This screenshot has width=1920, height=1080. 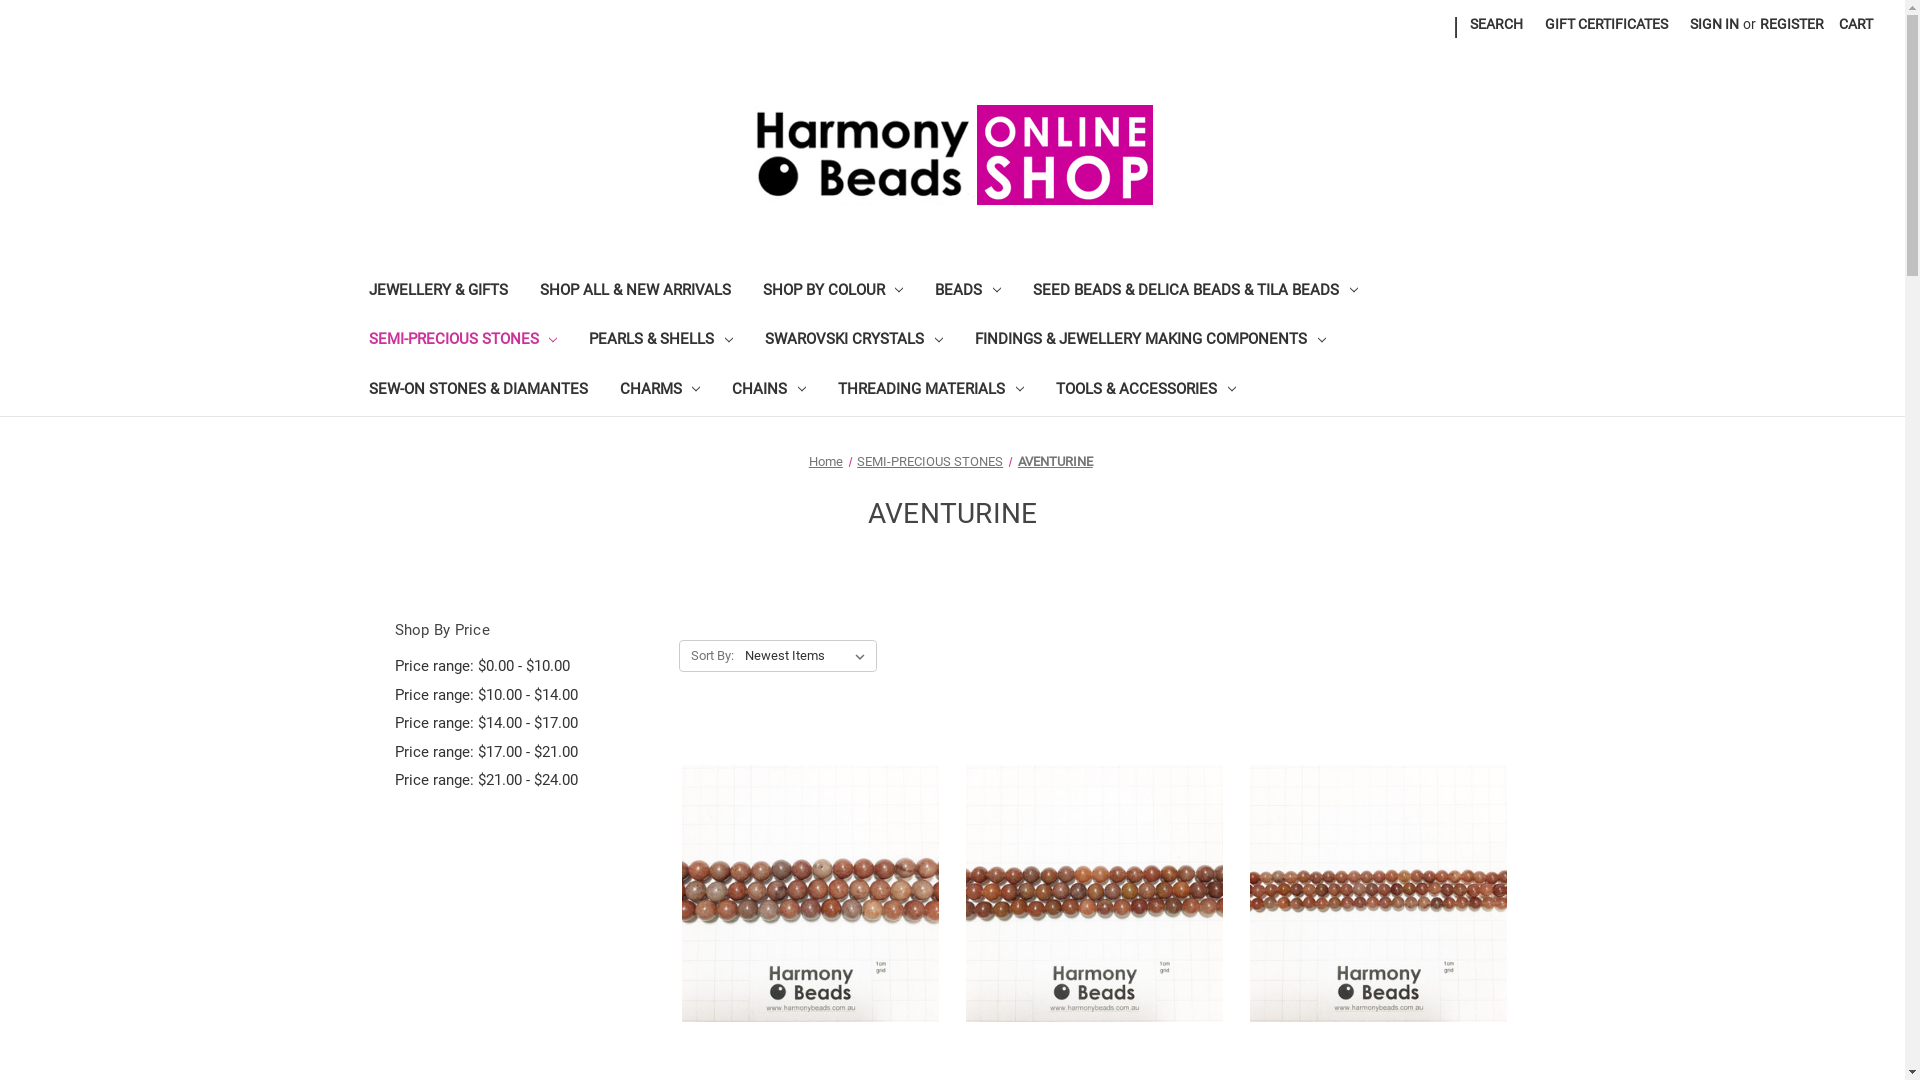 I want to click on Price range: $21.00 - $24.00, so click(x=526, y=780).